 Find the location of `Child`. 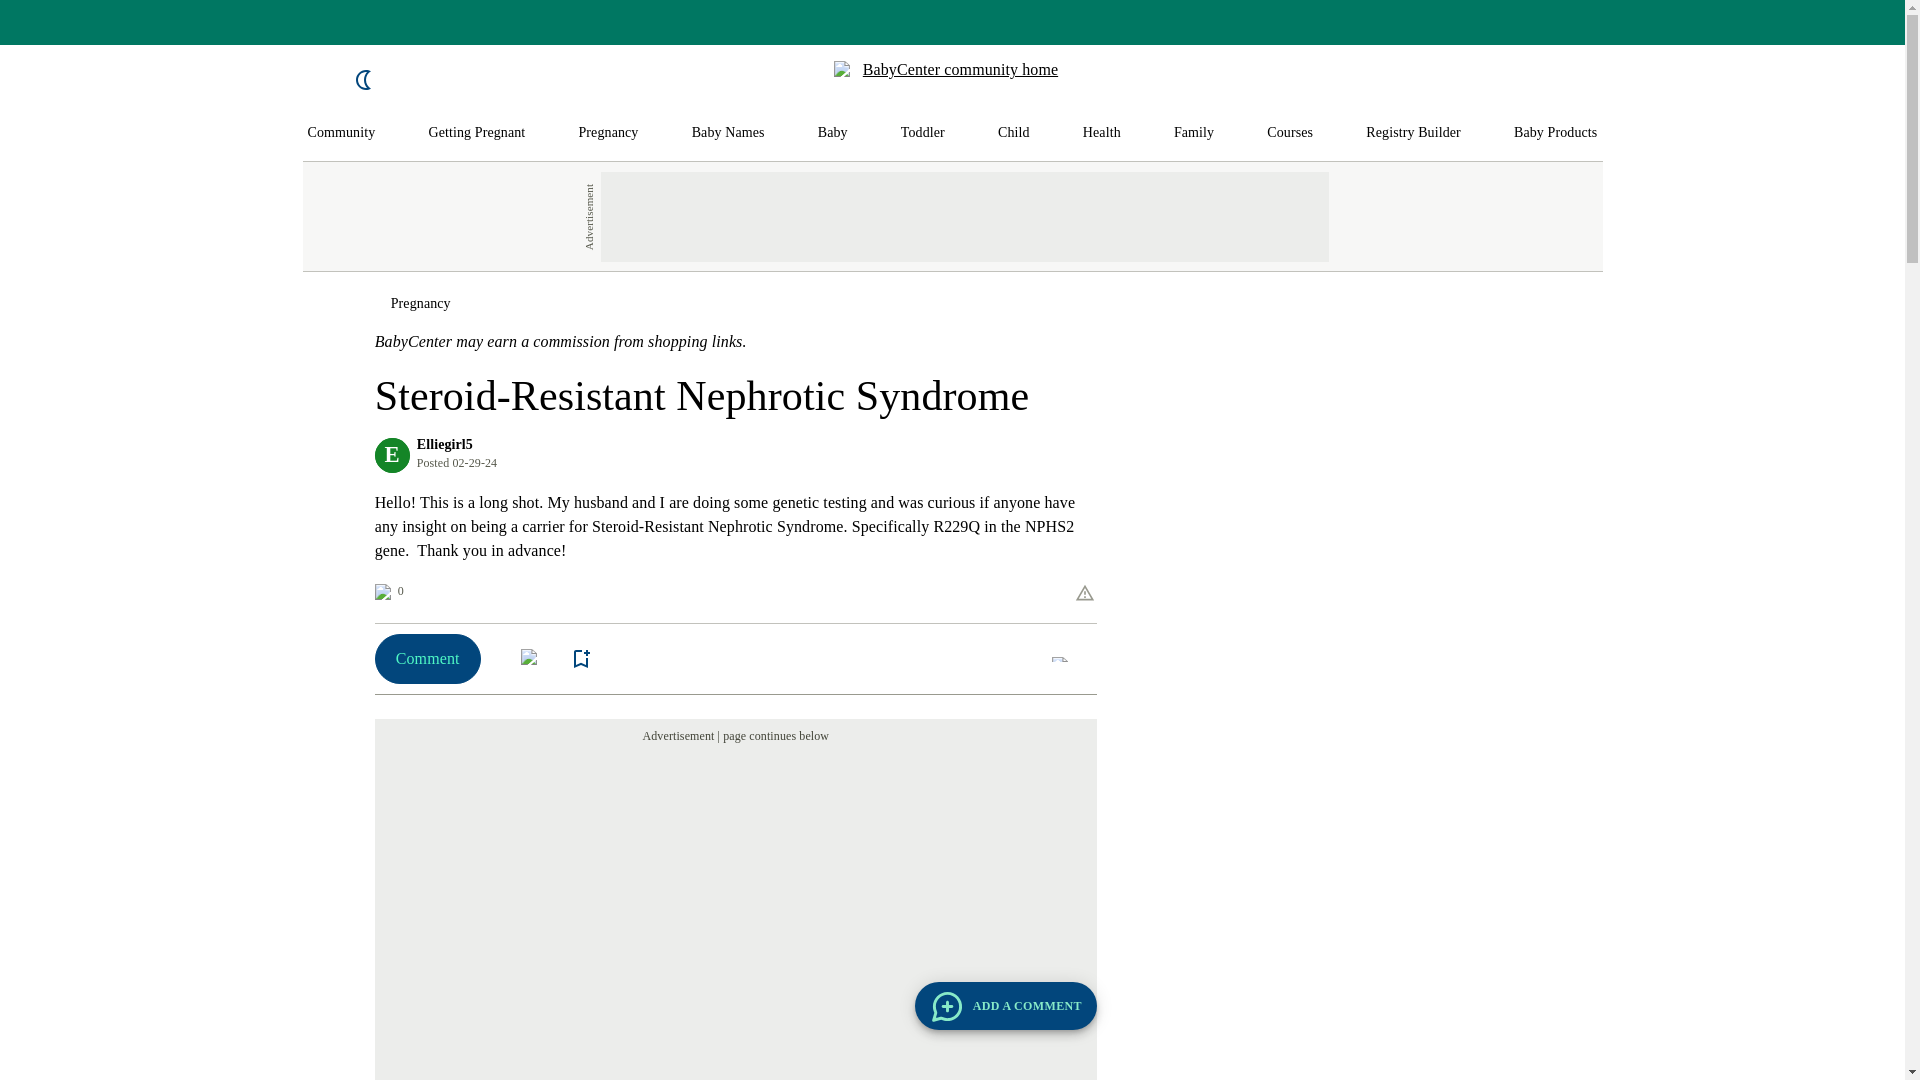

Child is located at coordinates (1014, 133).